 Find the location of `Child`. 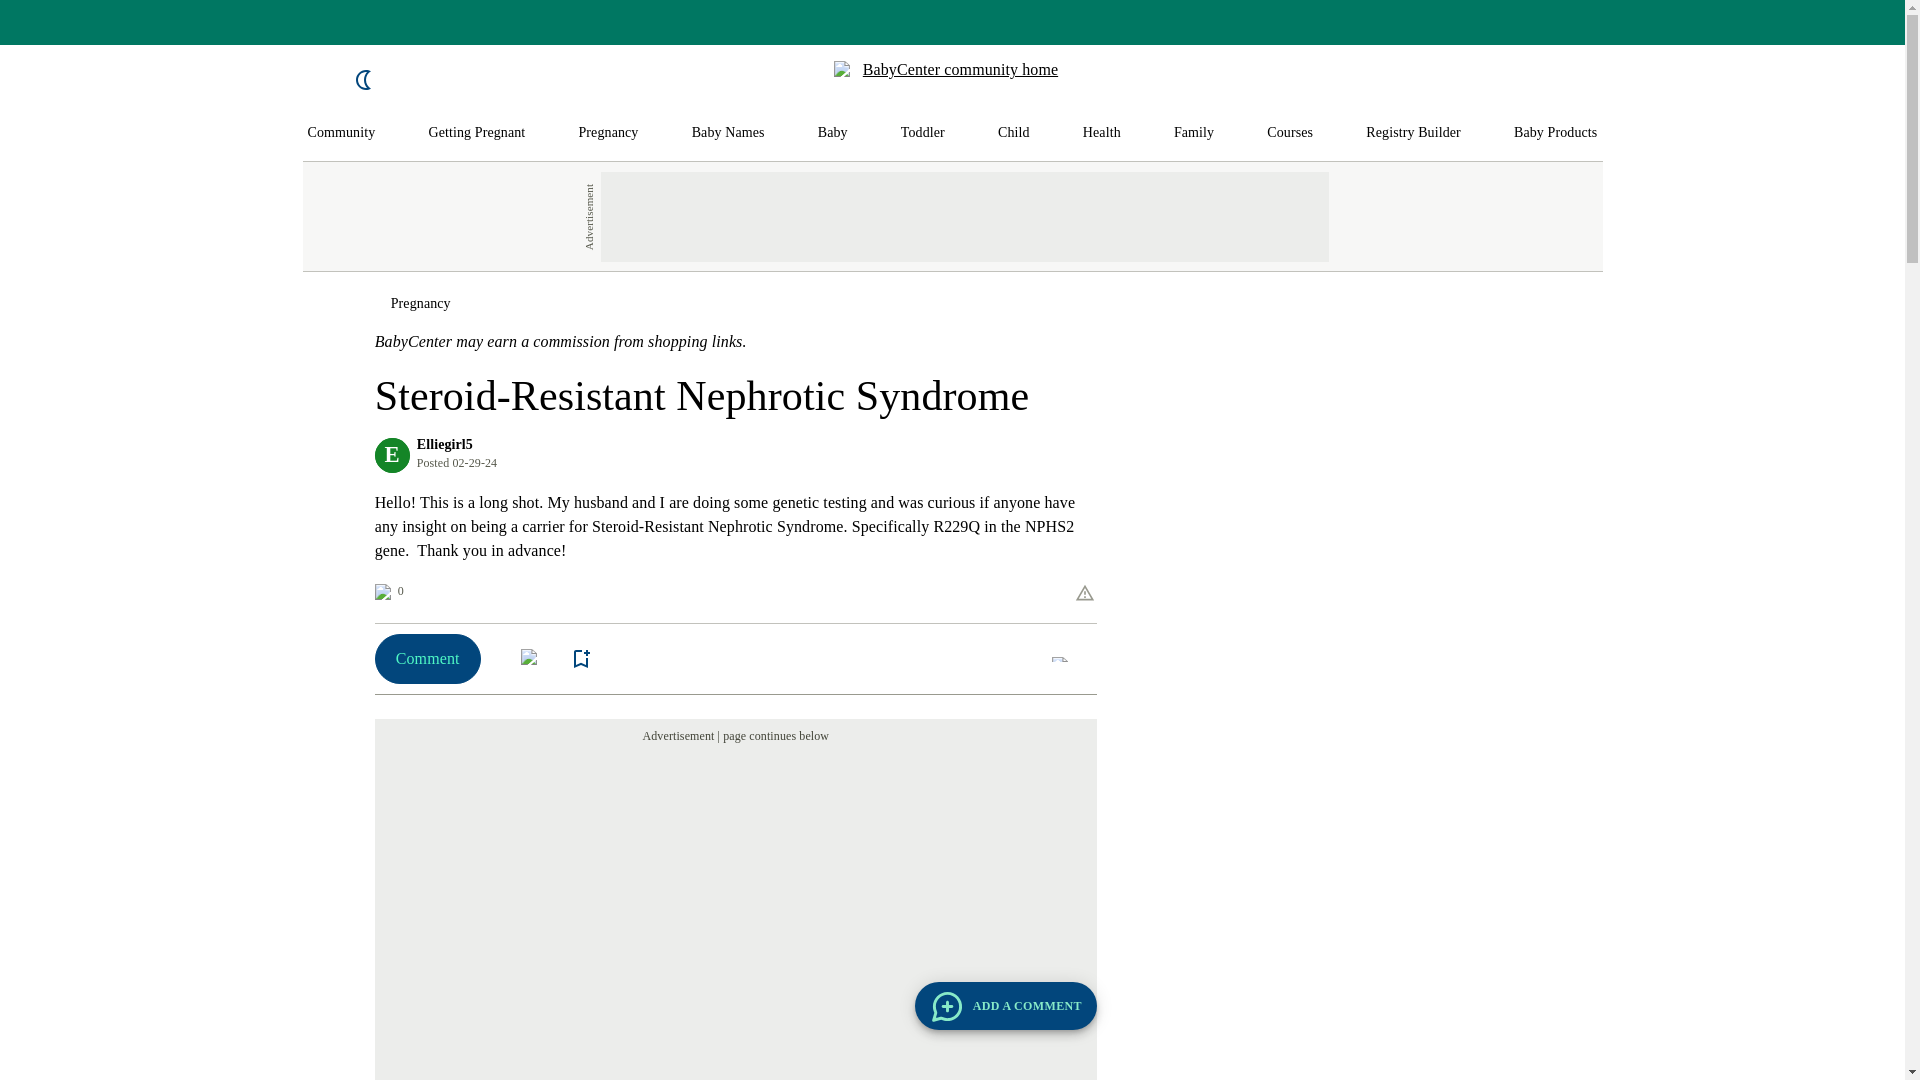

Child is located at coordinates (1014, 133).